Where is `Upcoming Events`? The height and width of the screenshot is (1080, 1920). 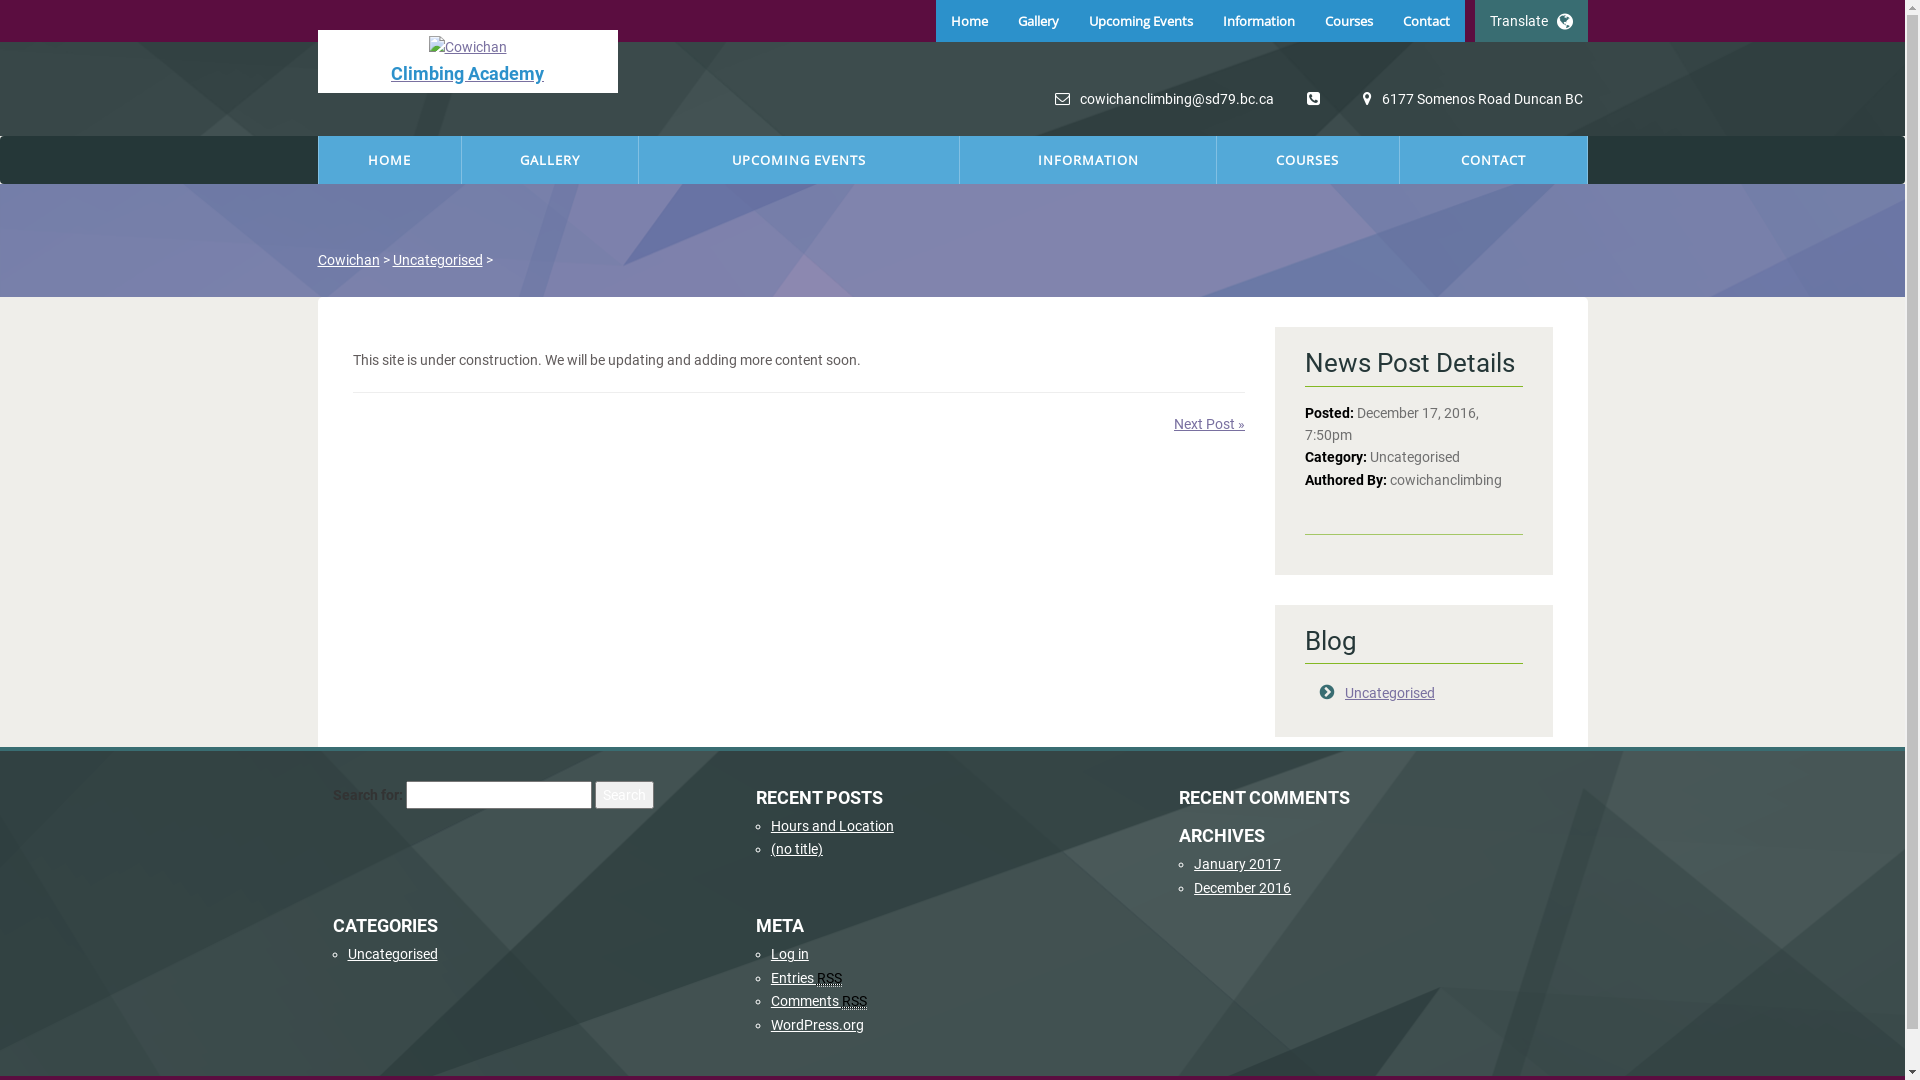 Upcoming Events is located at coordinates (1141, 21).